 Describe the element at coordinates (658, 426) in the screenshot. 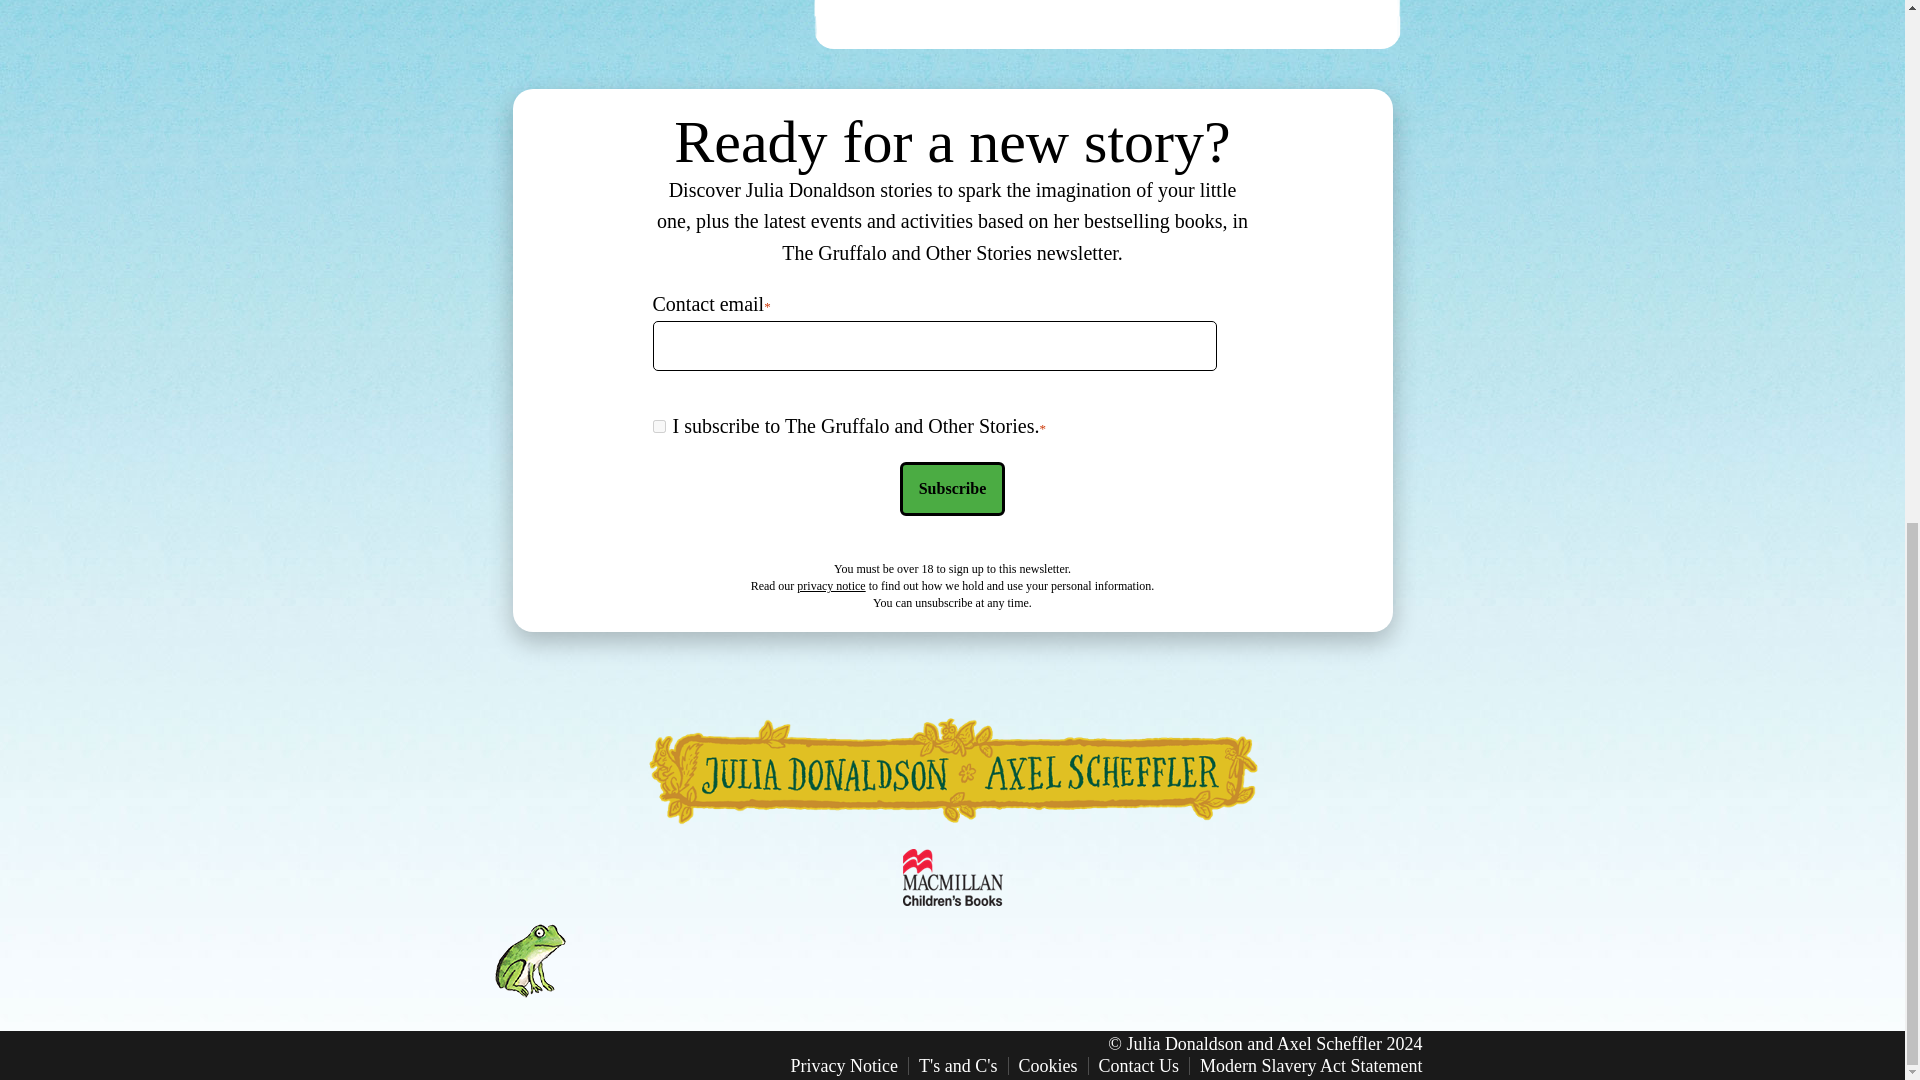

I see `on` at that location.